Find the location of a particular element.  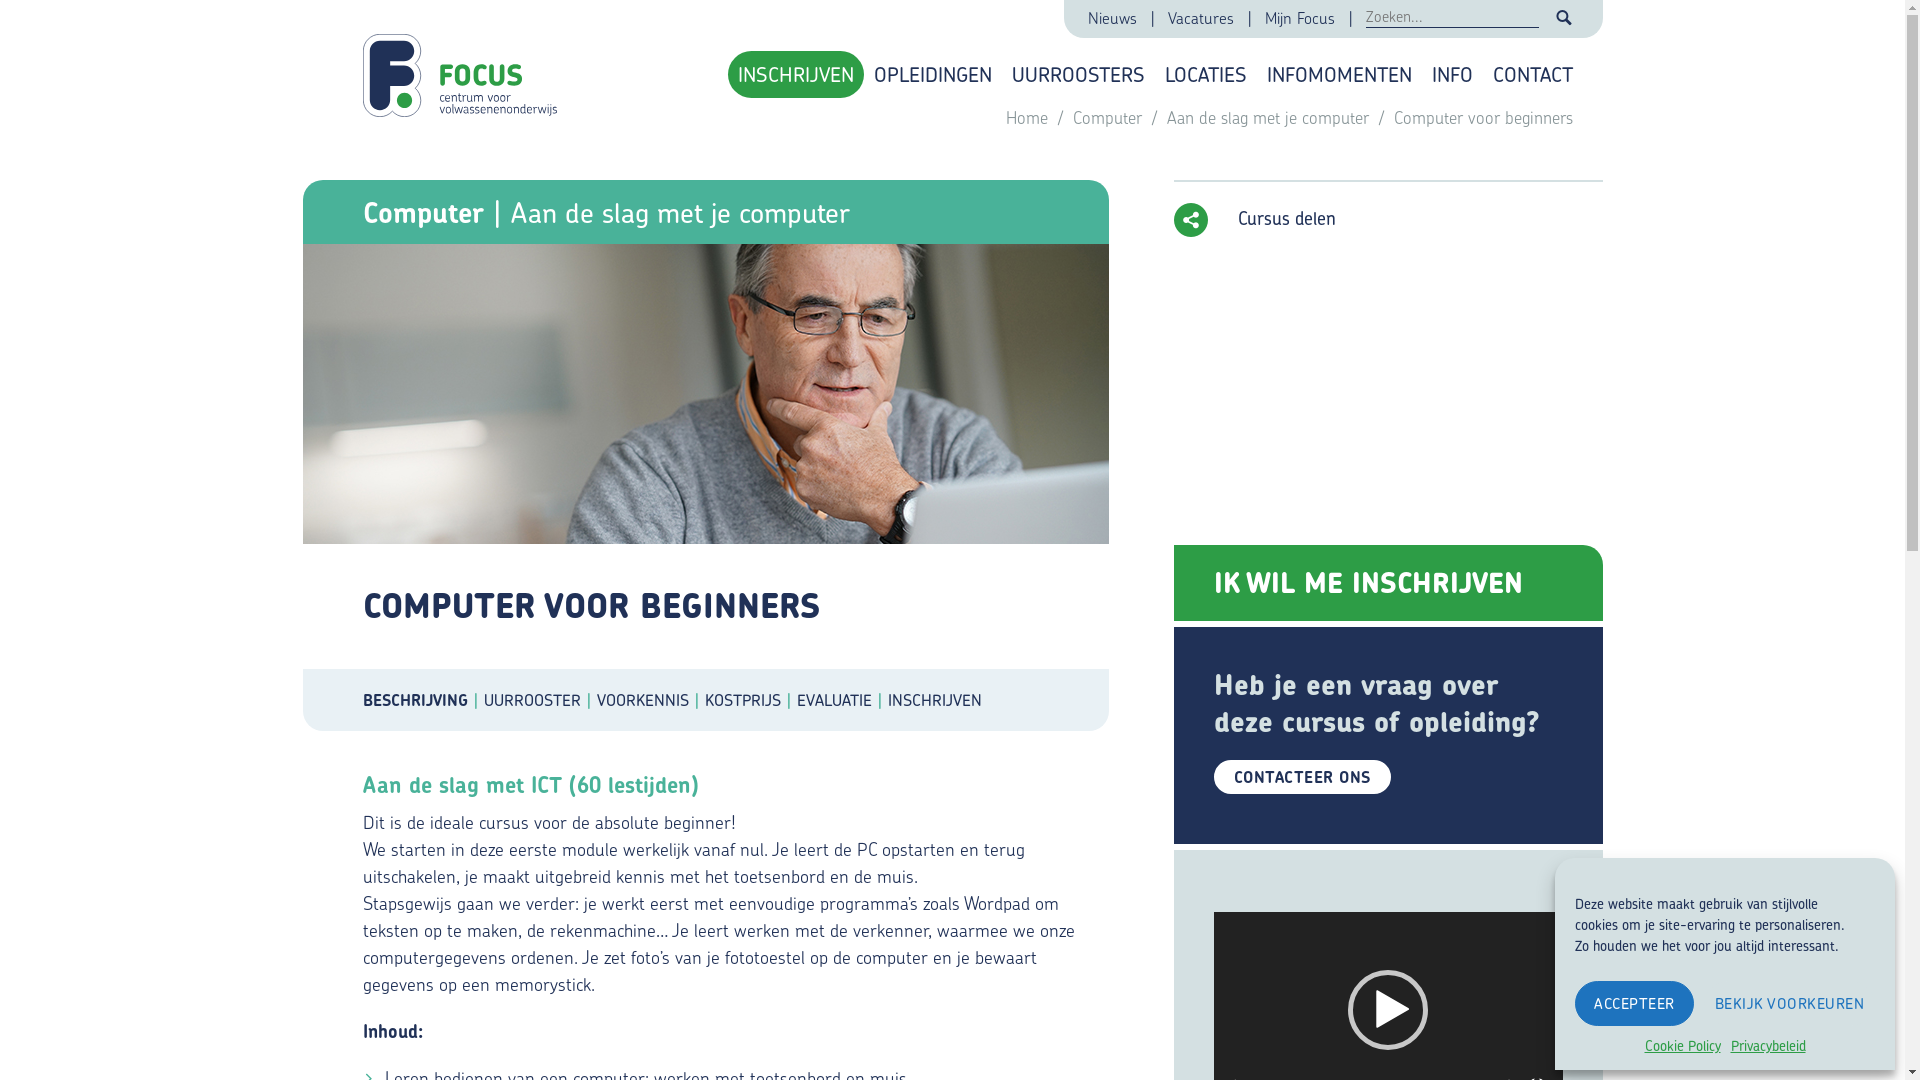

UURROOSTERS is located at coordinates (1078, 74).